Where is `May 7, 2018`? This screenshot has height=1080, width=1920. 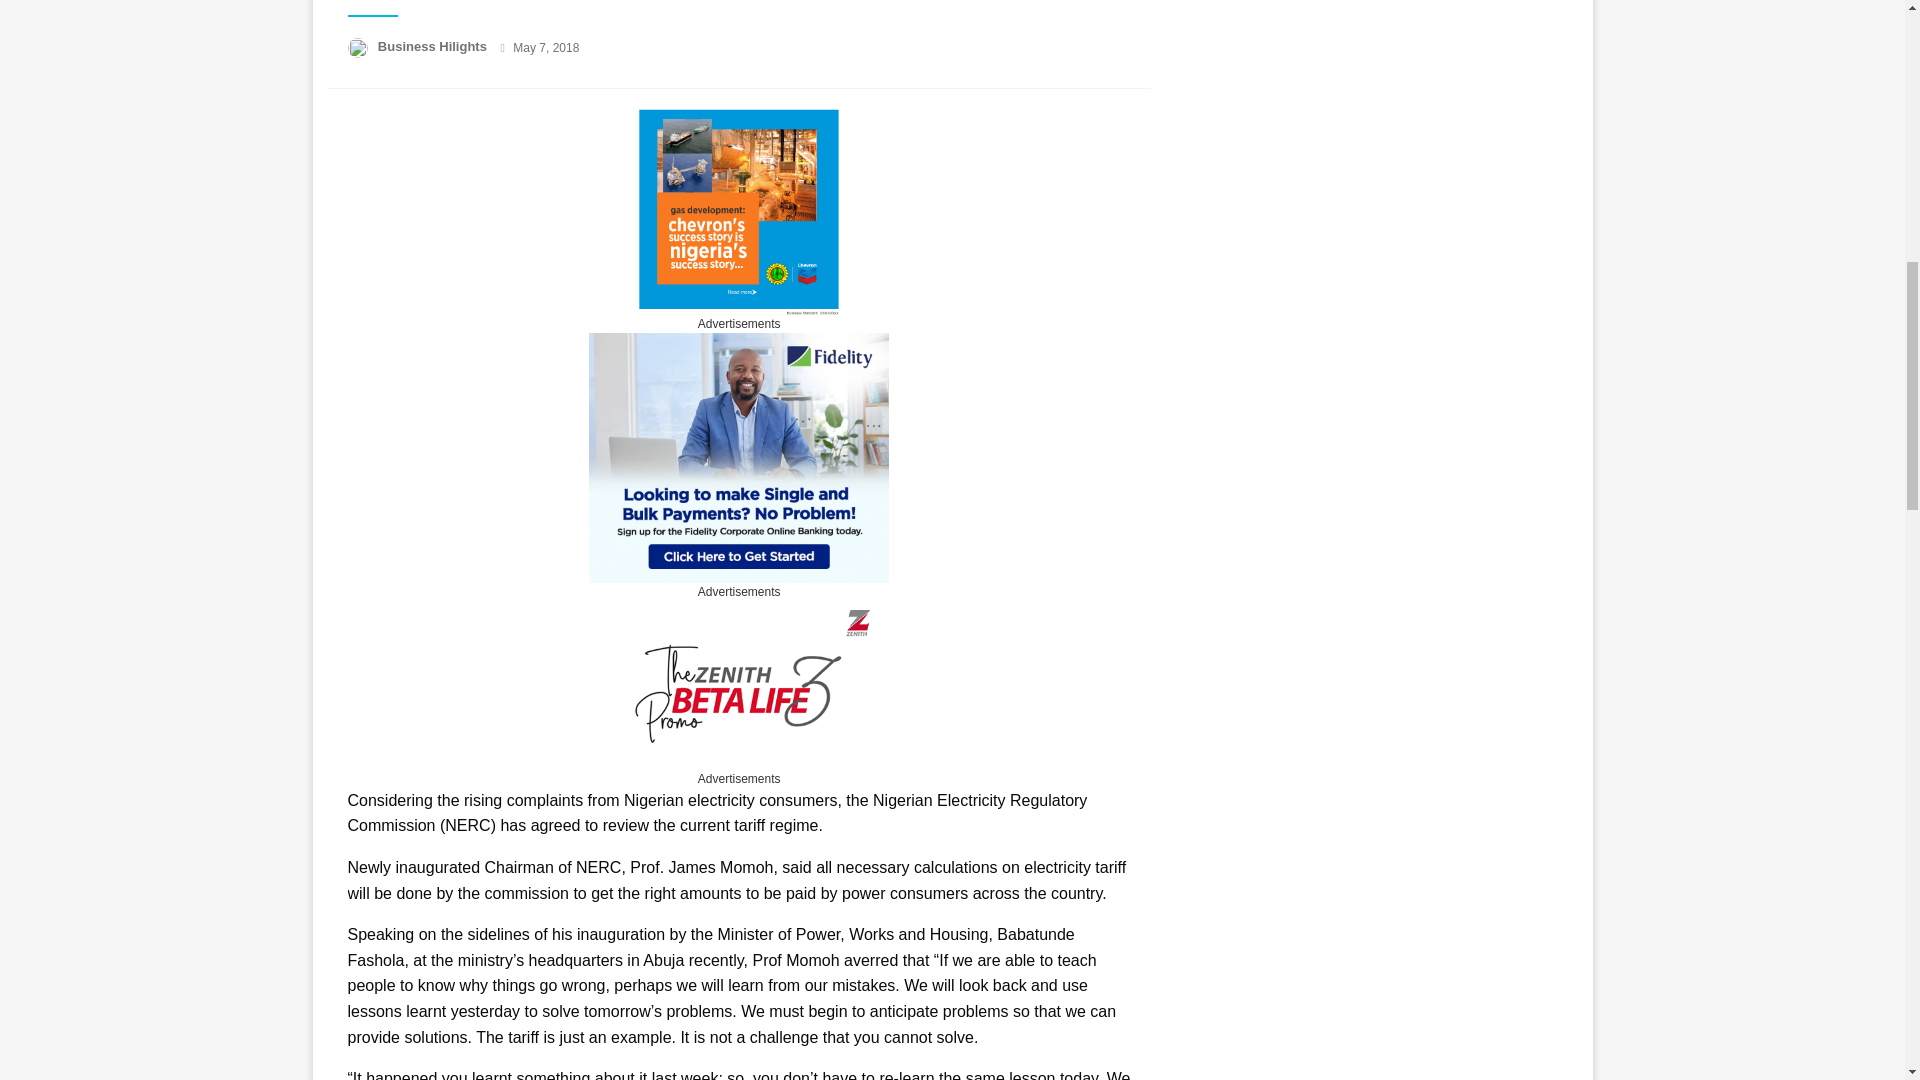
May 7, 2018 is located at coordinates (546, 48).